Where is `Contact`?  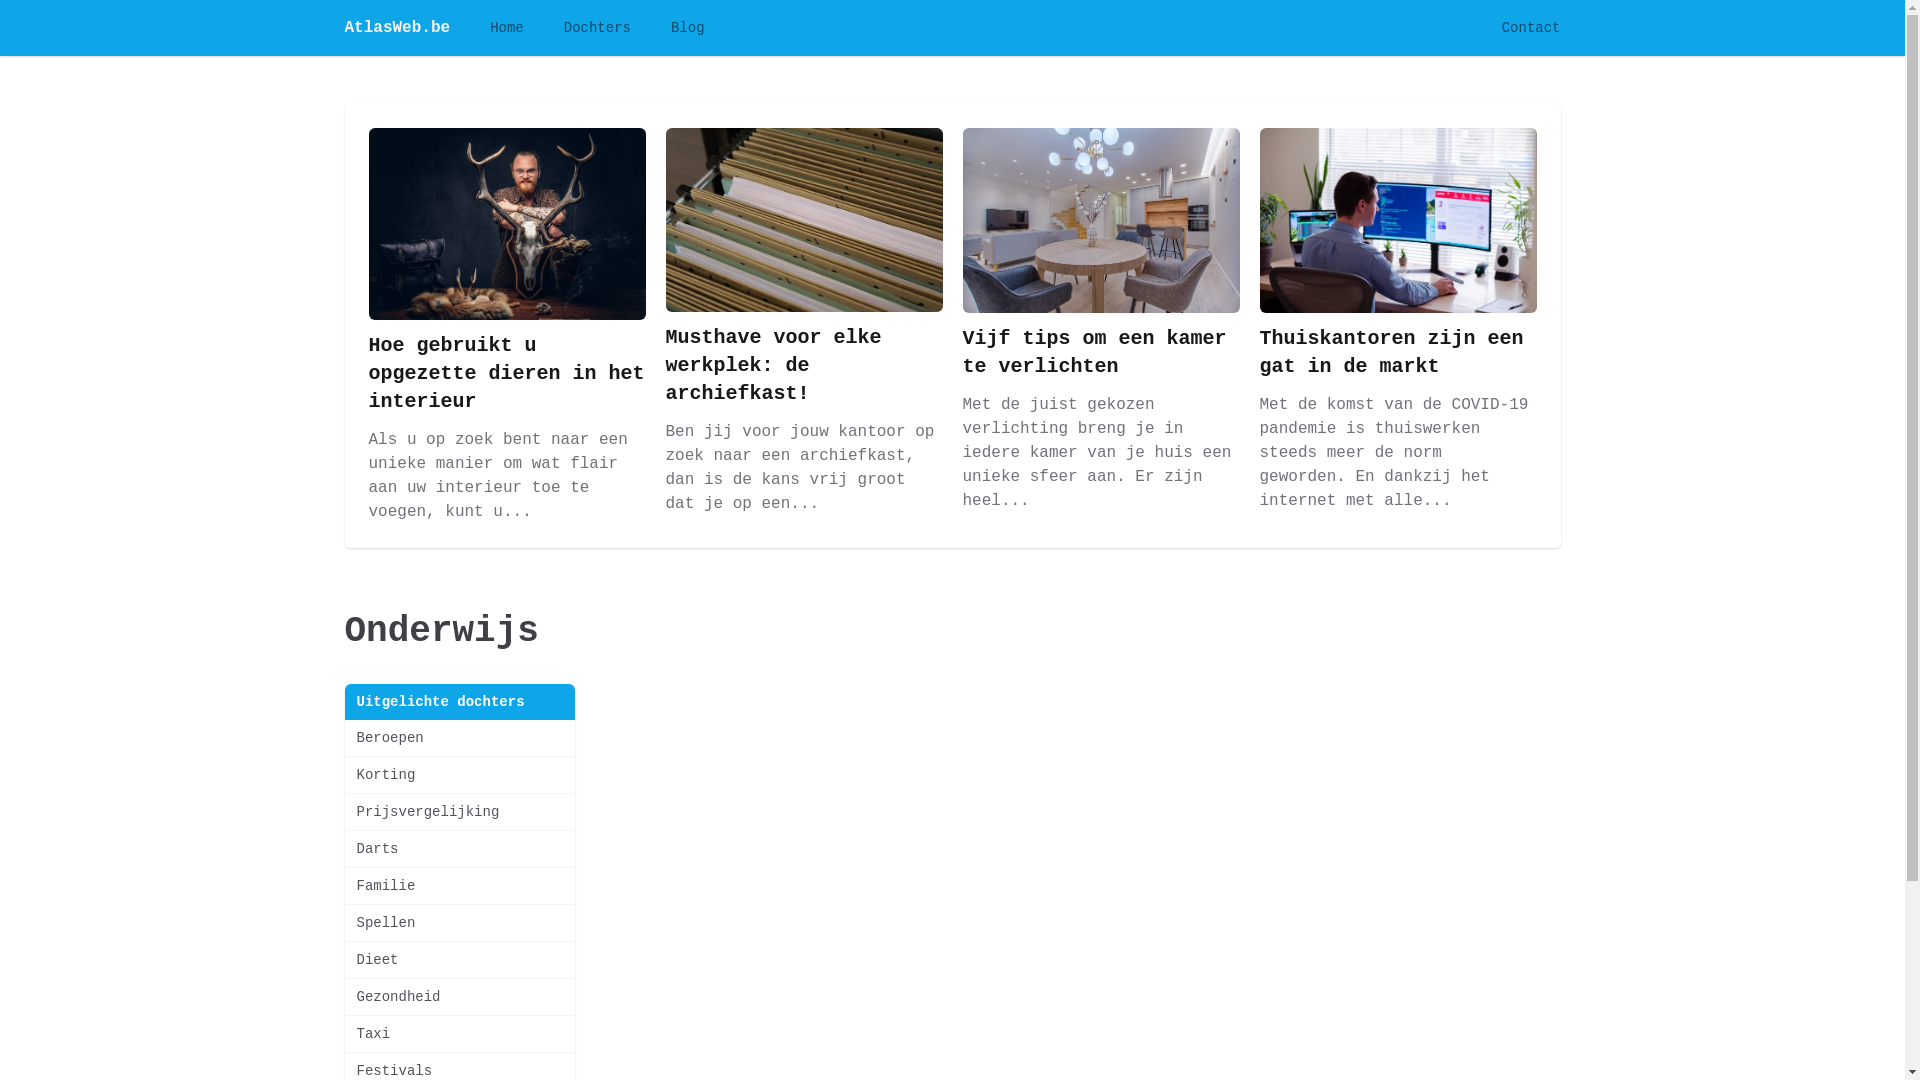 Contact is located at coordinates (1532, 28).